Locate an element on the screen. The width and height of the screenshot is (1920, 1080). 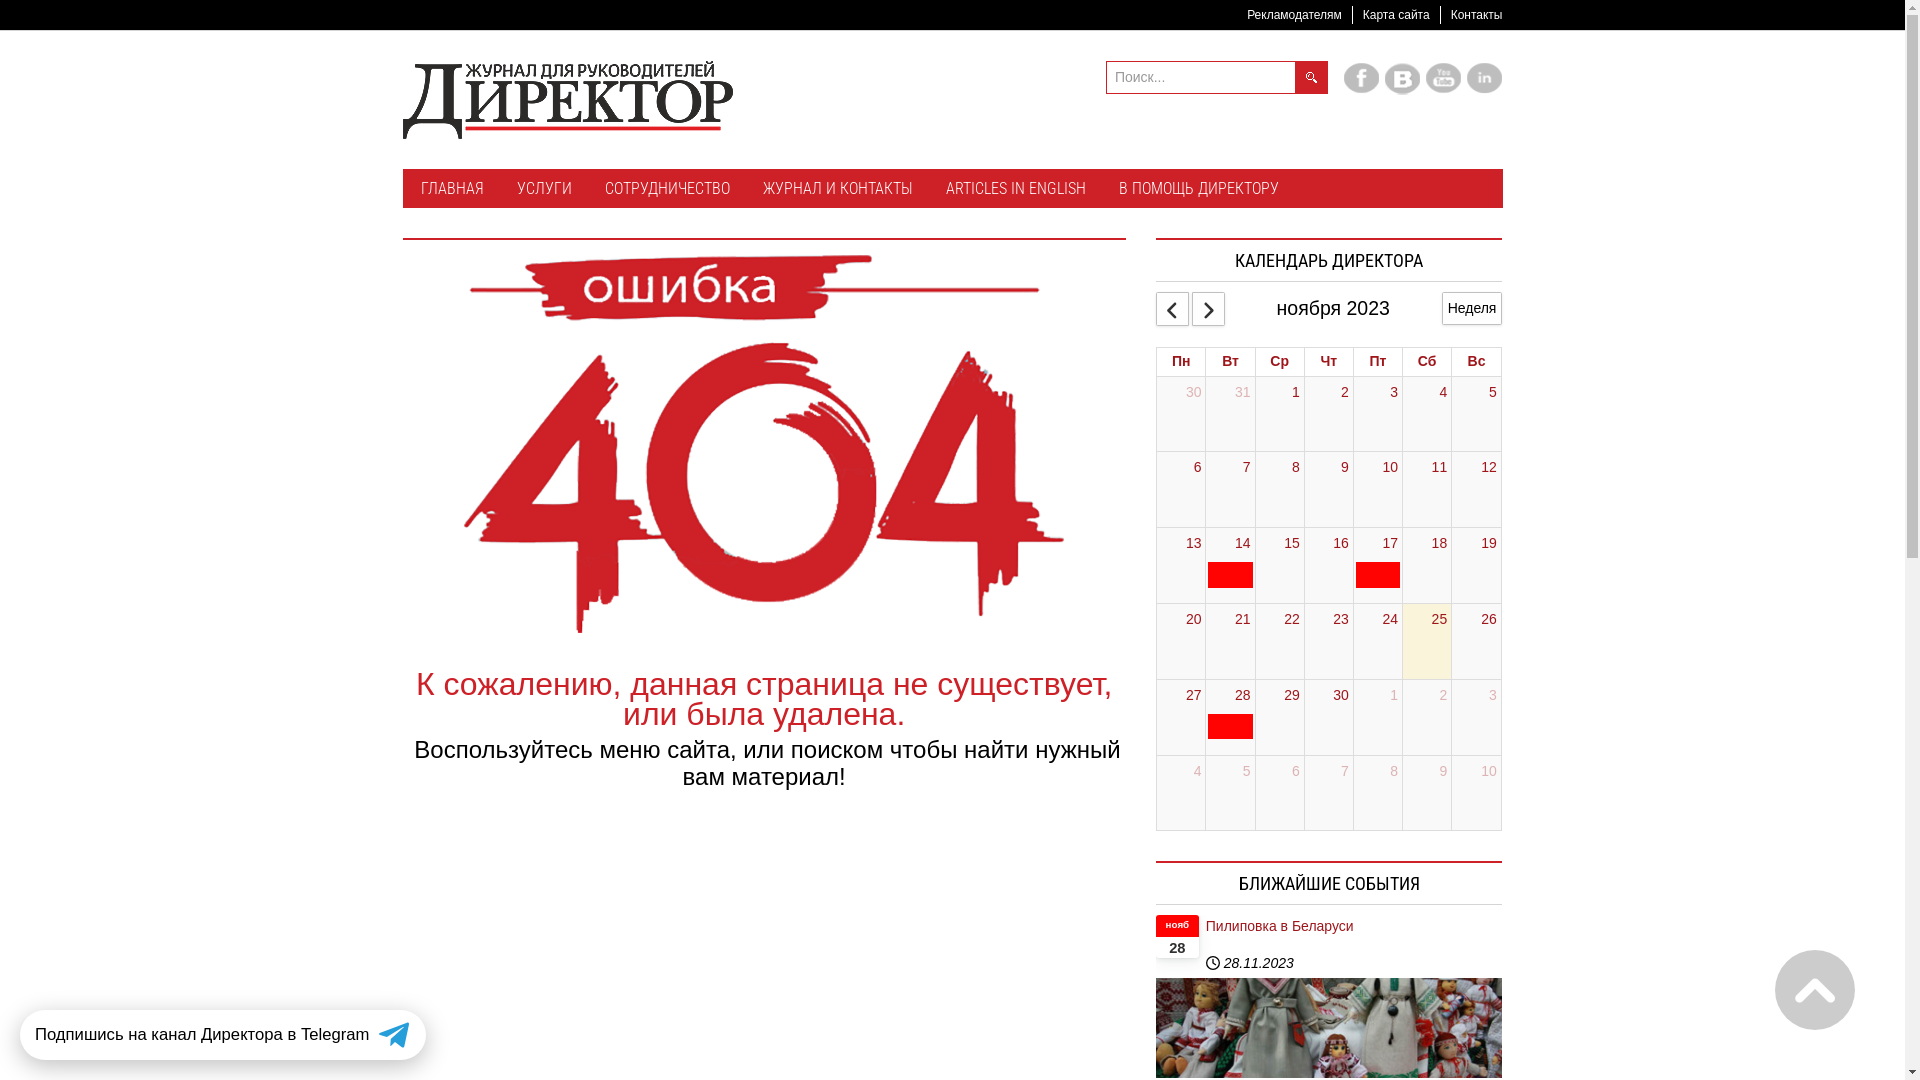
23 is located at coordinates (1341, 620).